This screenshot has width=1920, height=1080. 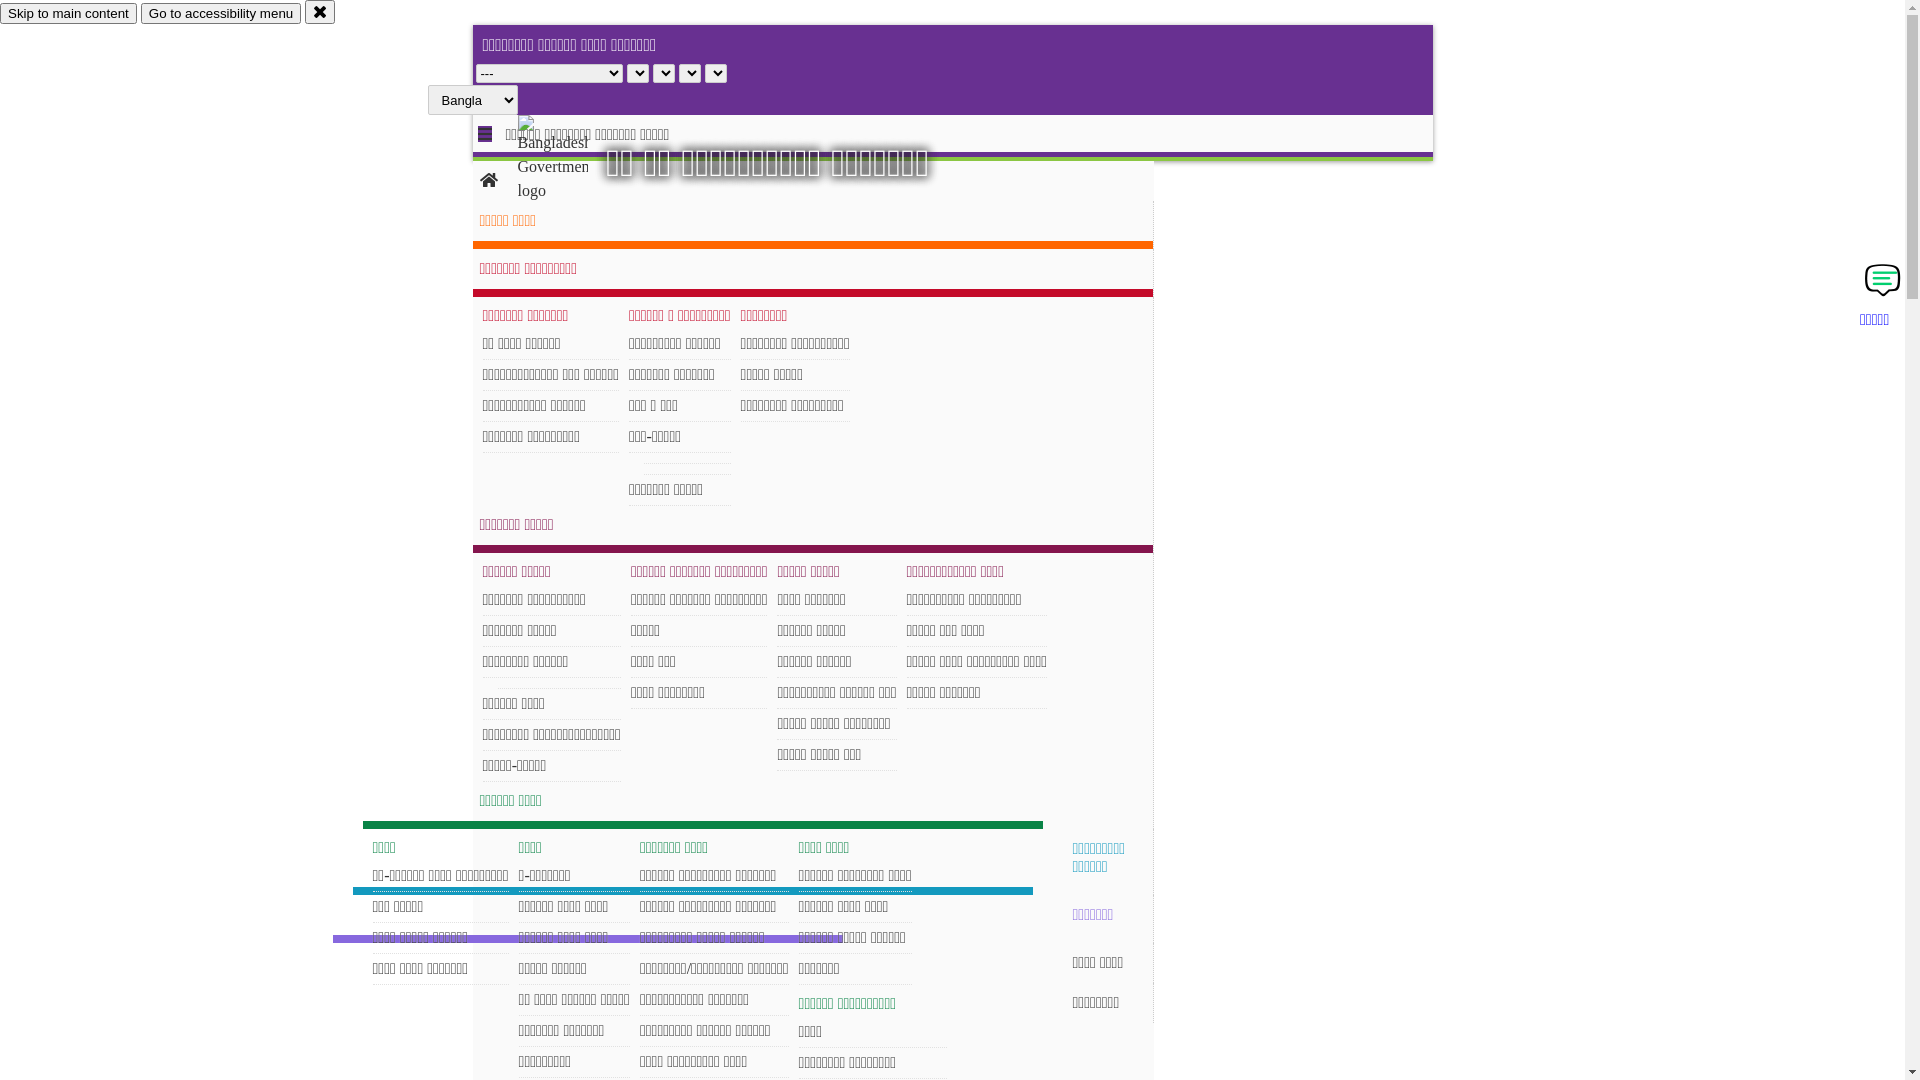 What do you see at coordinates (68, 14) in the screenshot?
I see `Skip to main content` at bounding box center [68, 14].